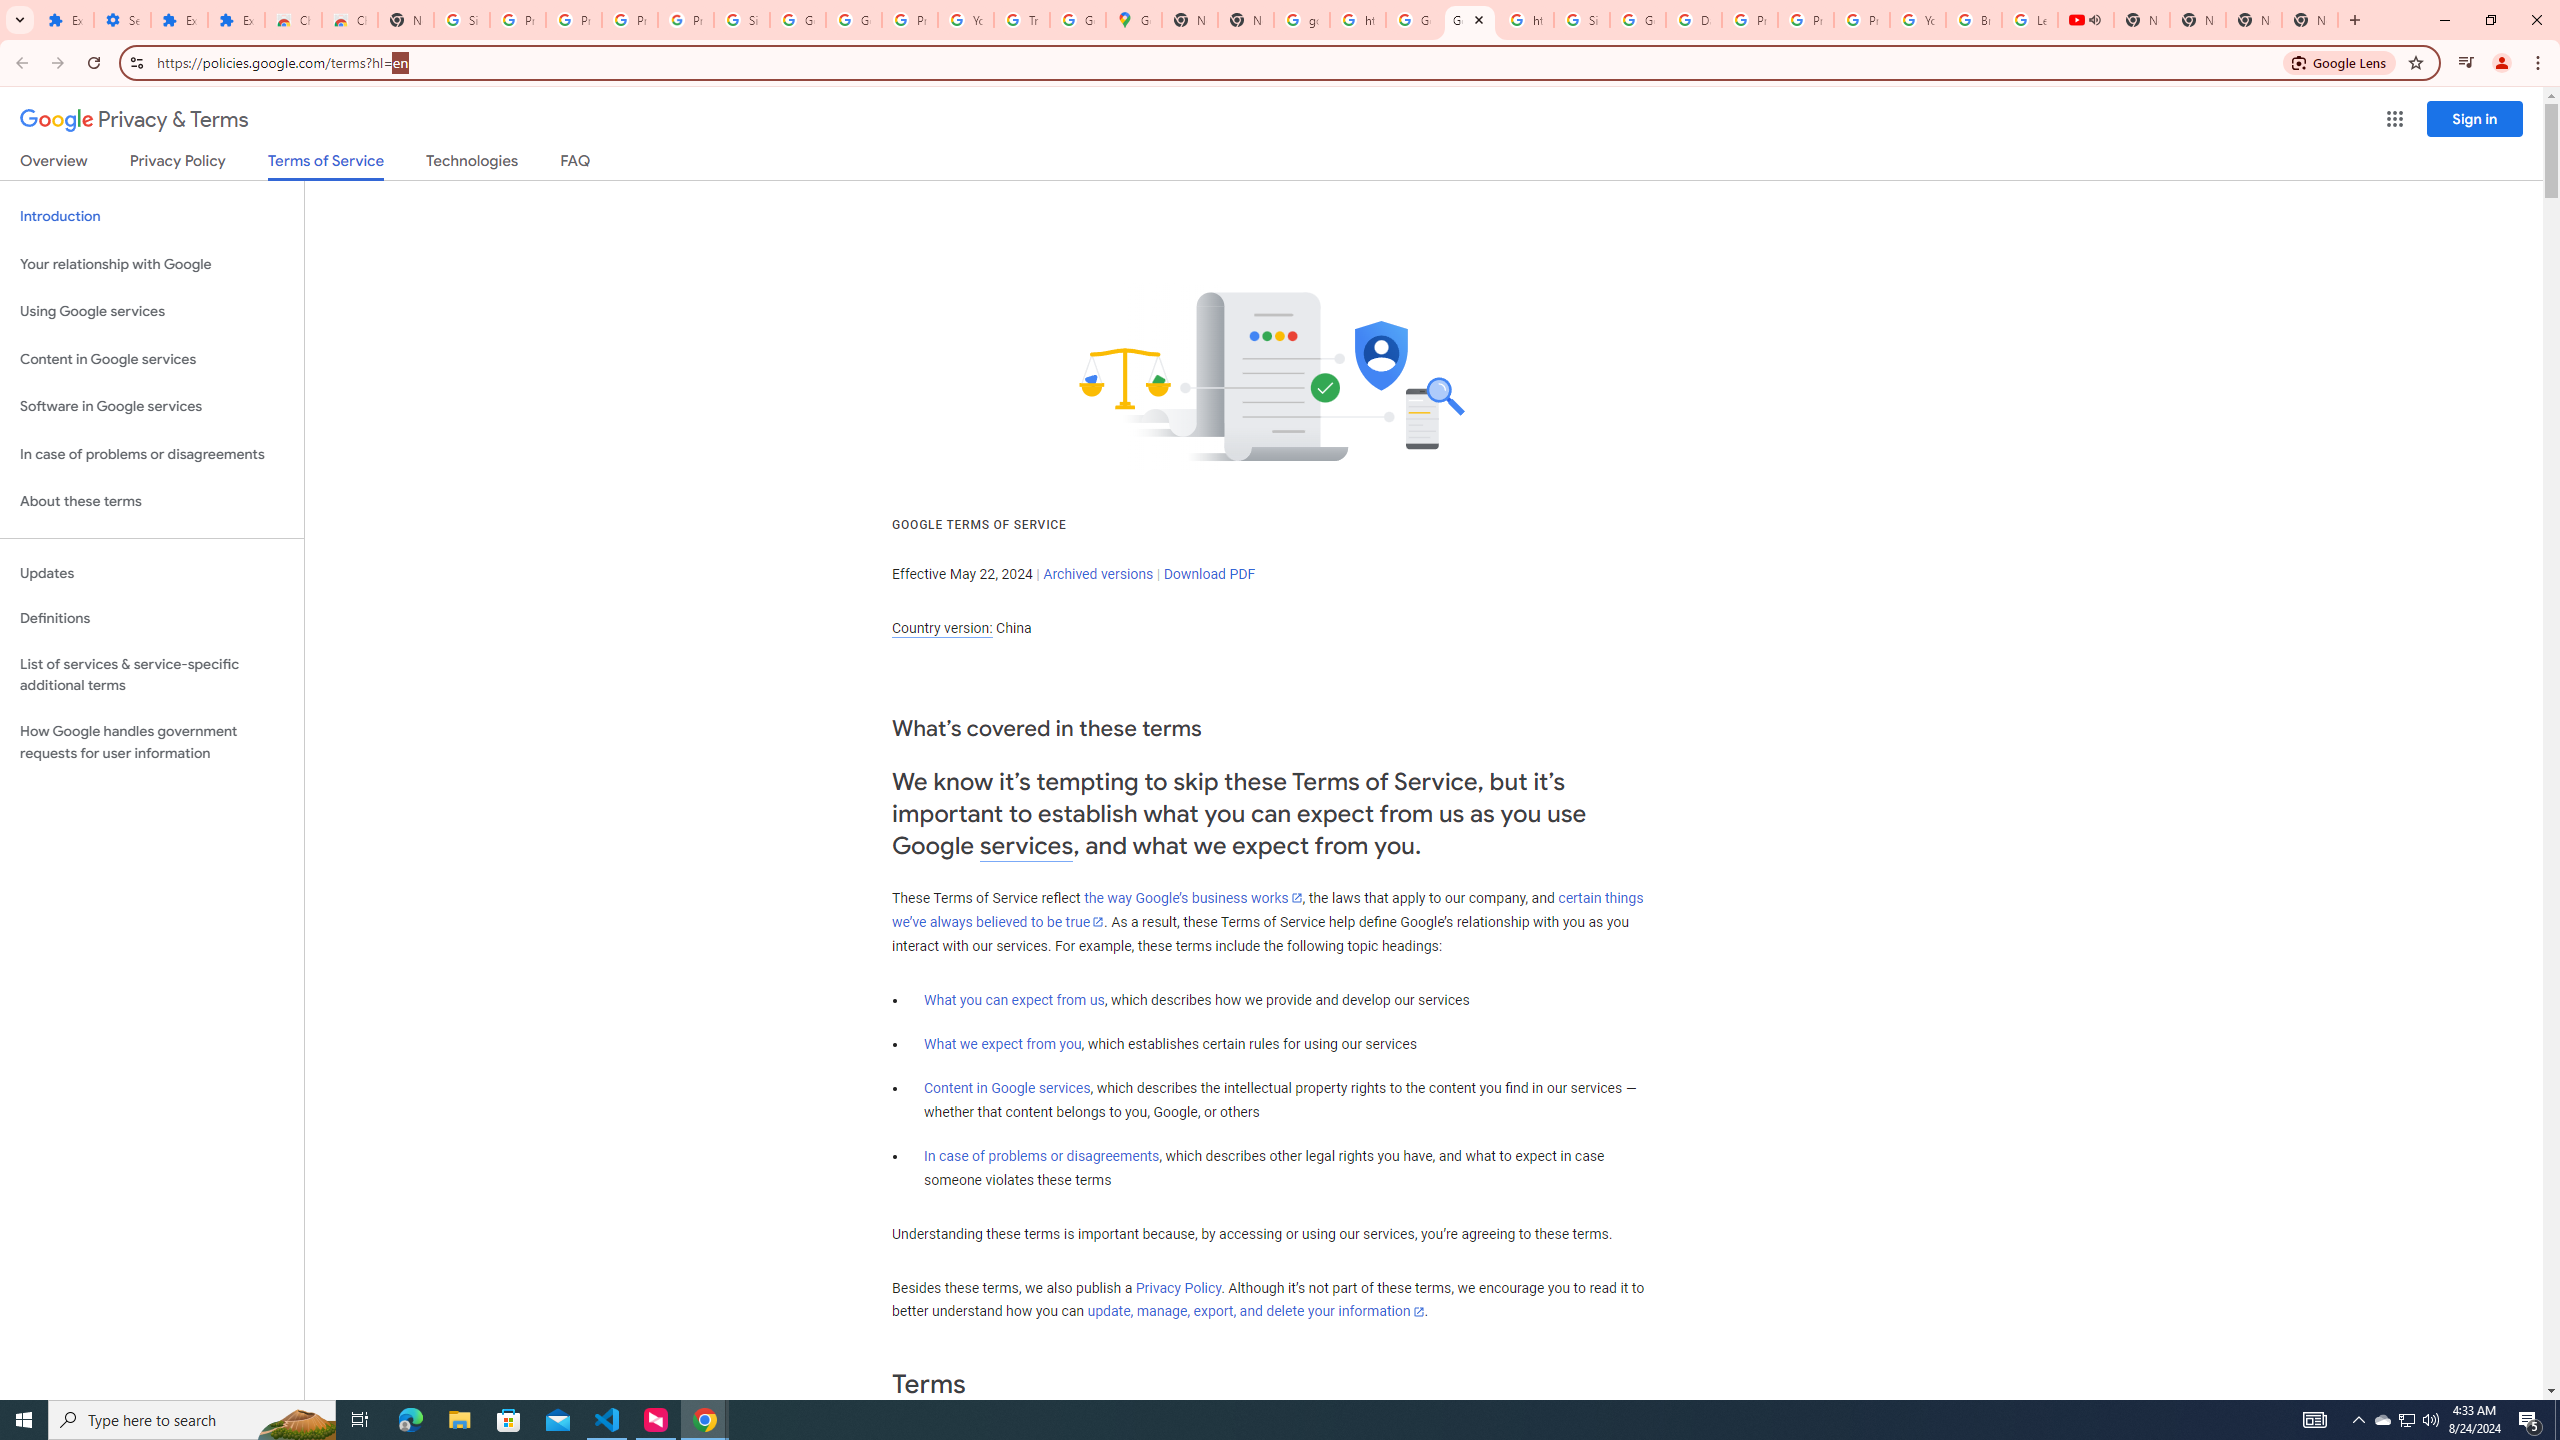 This screenshot has width=2560, height=1440. I want to click on update, manage, export, and delete your information, so click(1256, 1312).